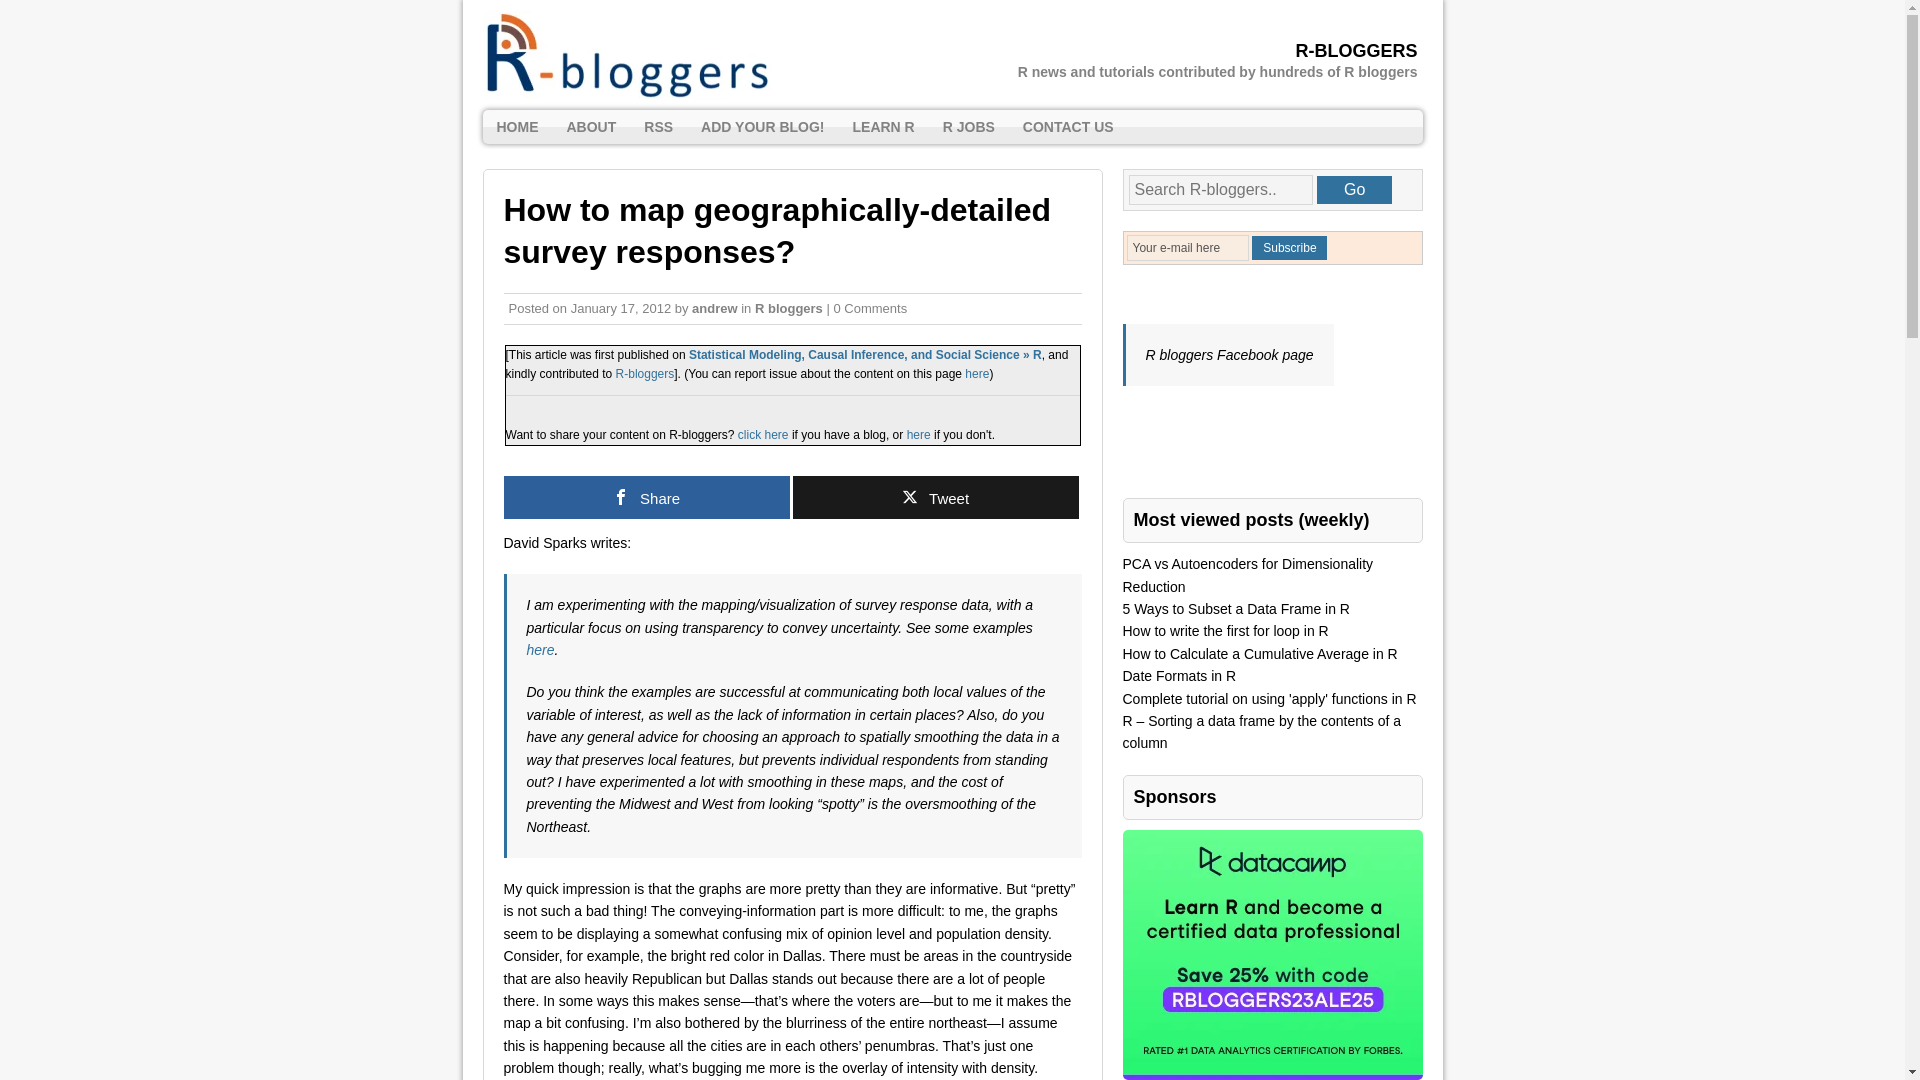 The image size is (1920, 1080). I want to click on How to write the first for loop in R, so click(1224, 631).